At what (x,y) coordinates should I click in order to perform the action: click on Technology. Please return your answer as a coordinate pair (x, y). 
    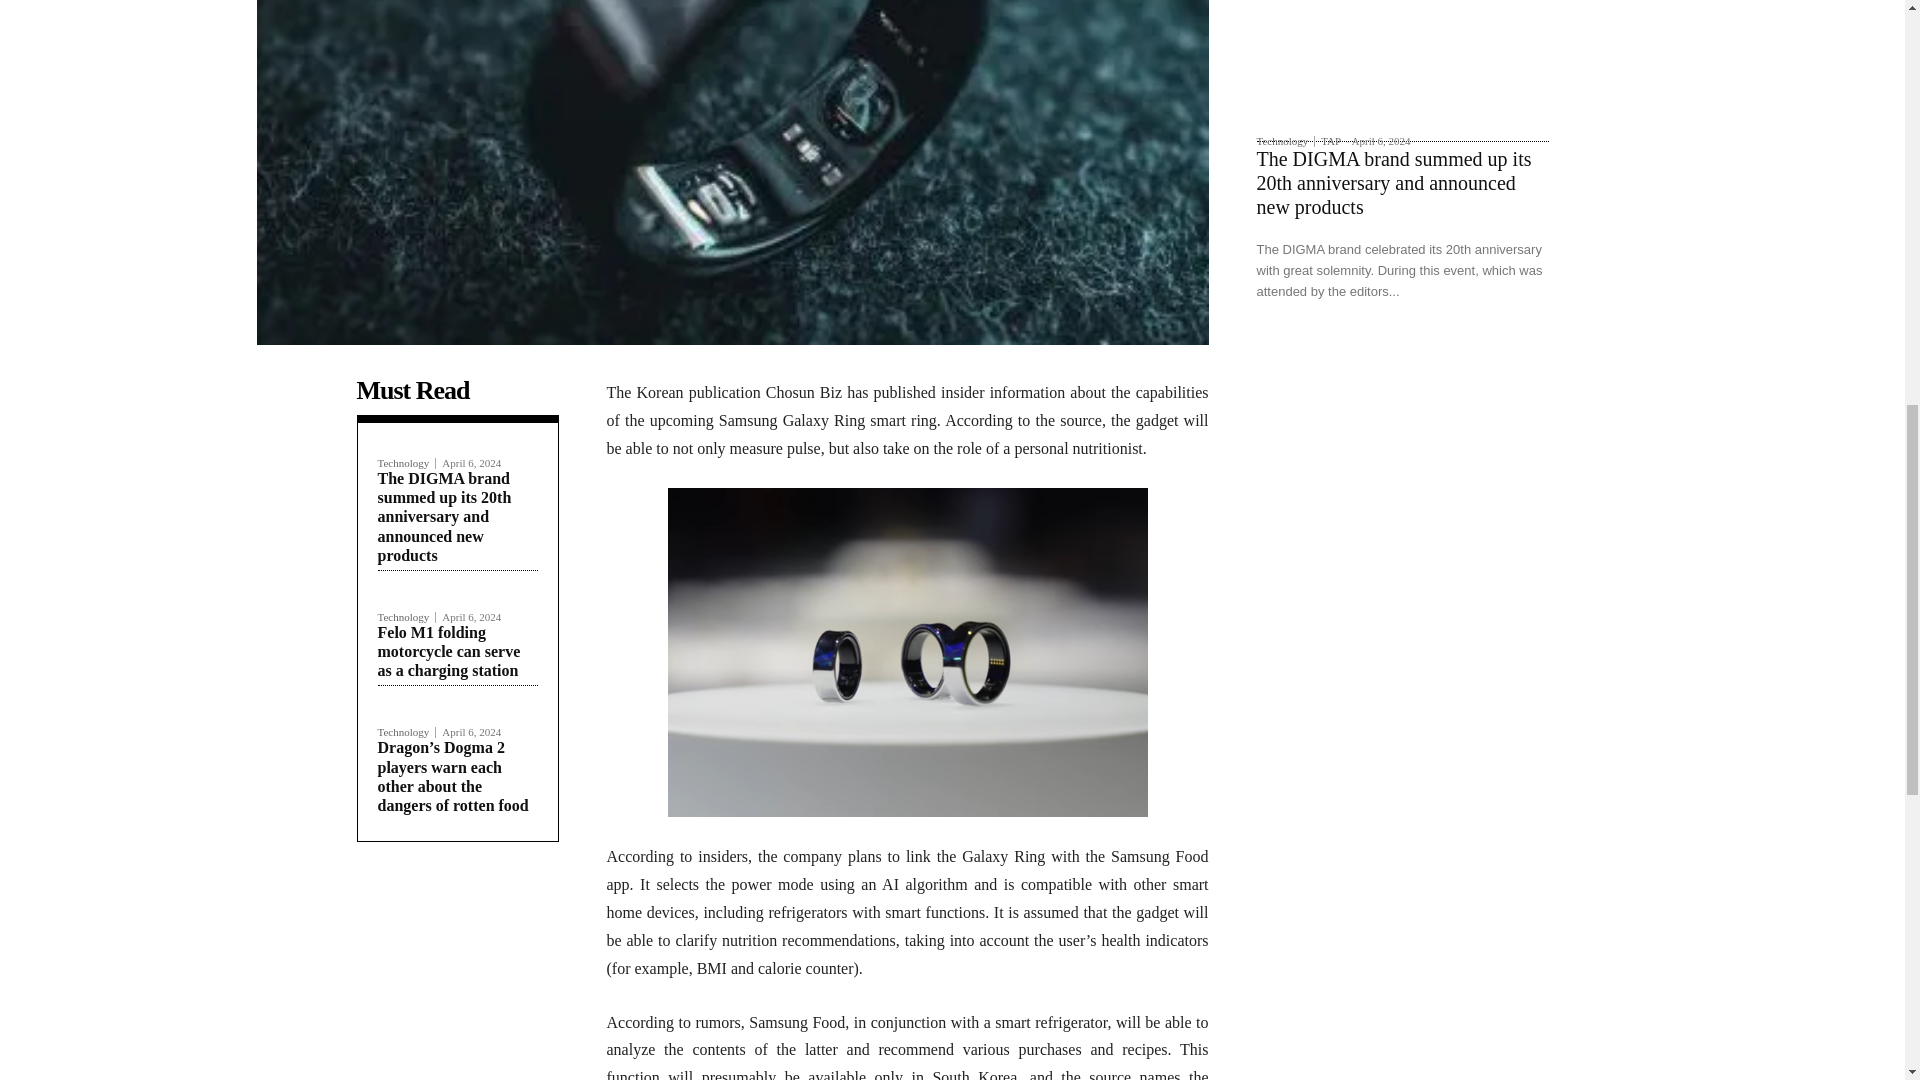
    Looking at the image, I should click on (408, 618).